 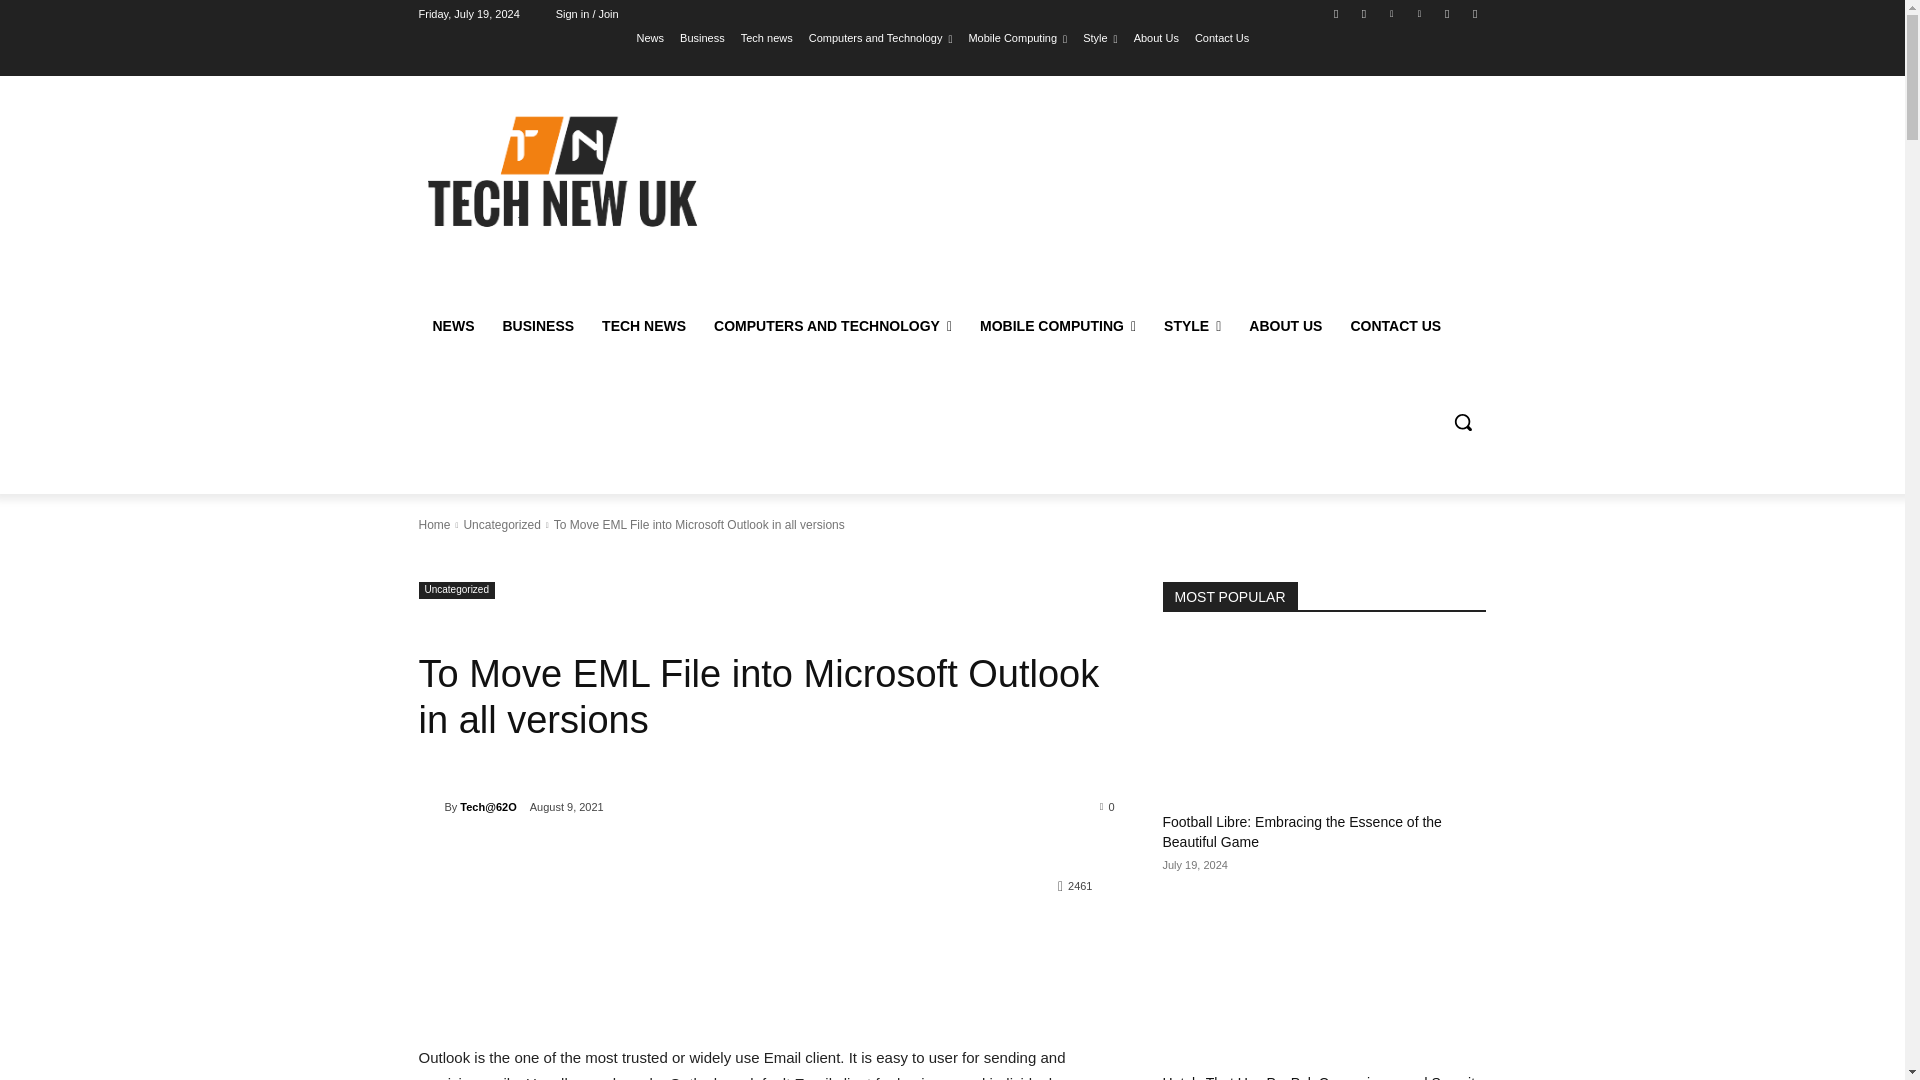 I want to click on Contact Us, so click(x=1222, y=37).